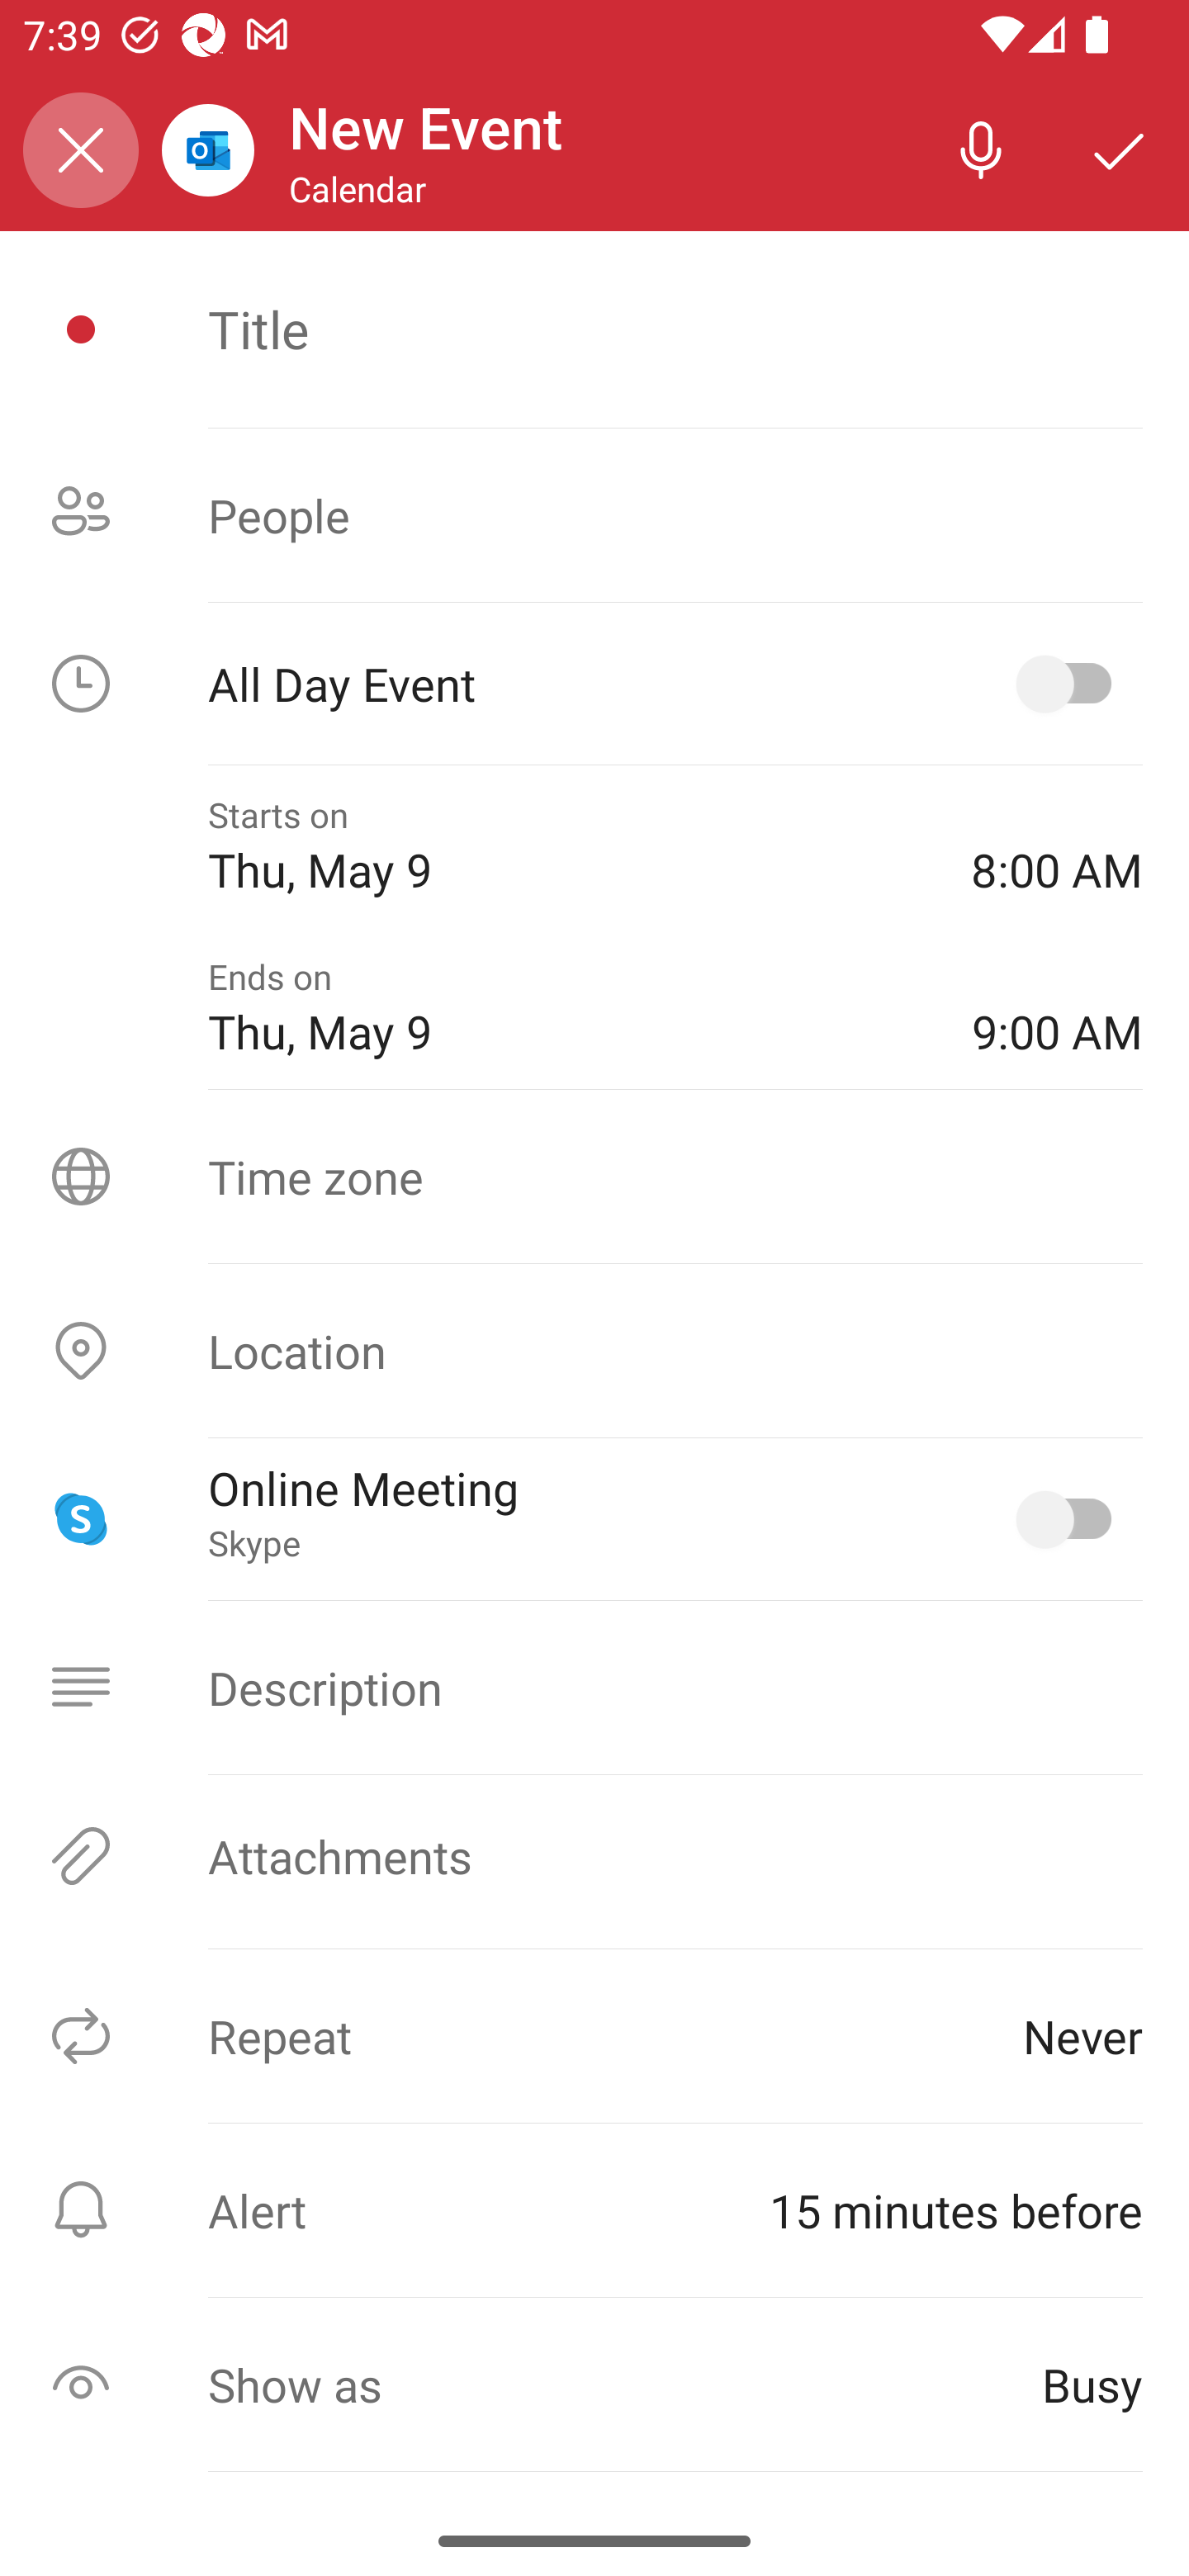 The image size is (1189, 2576). I want to click on Close, so click(81, 150).